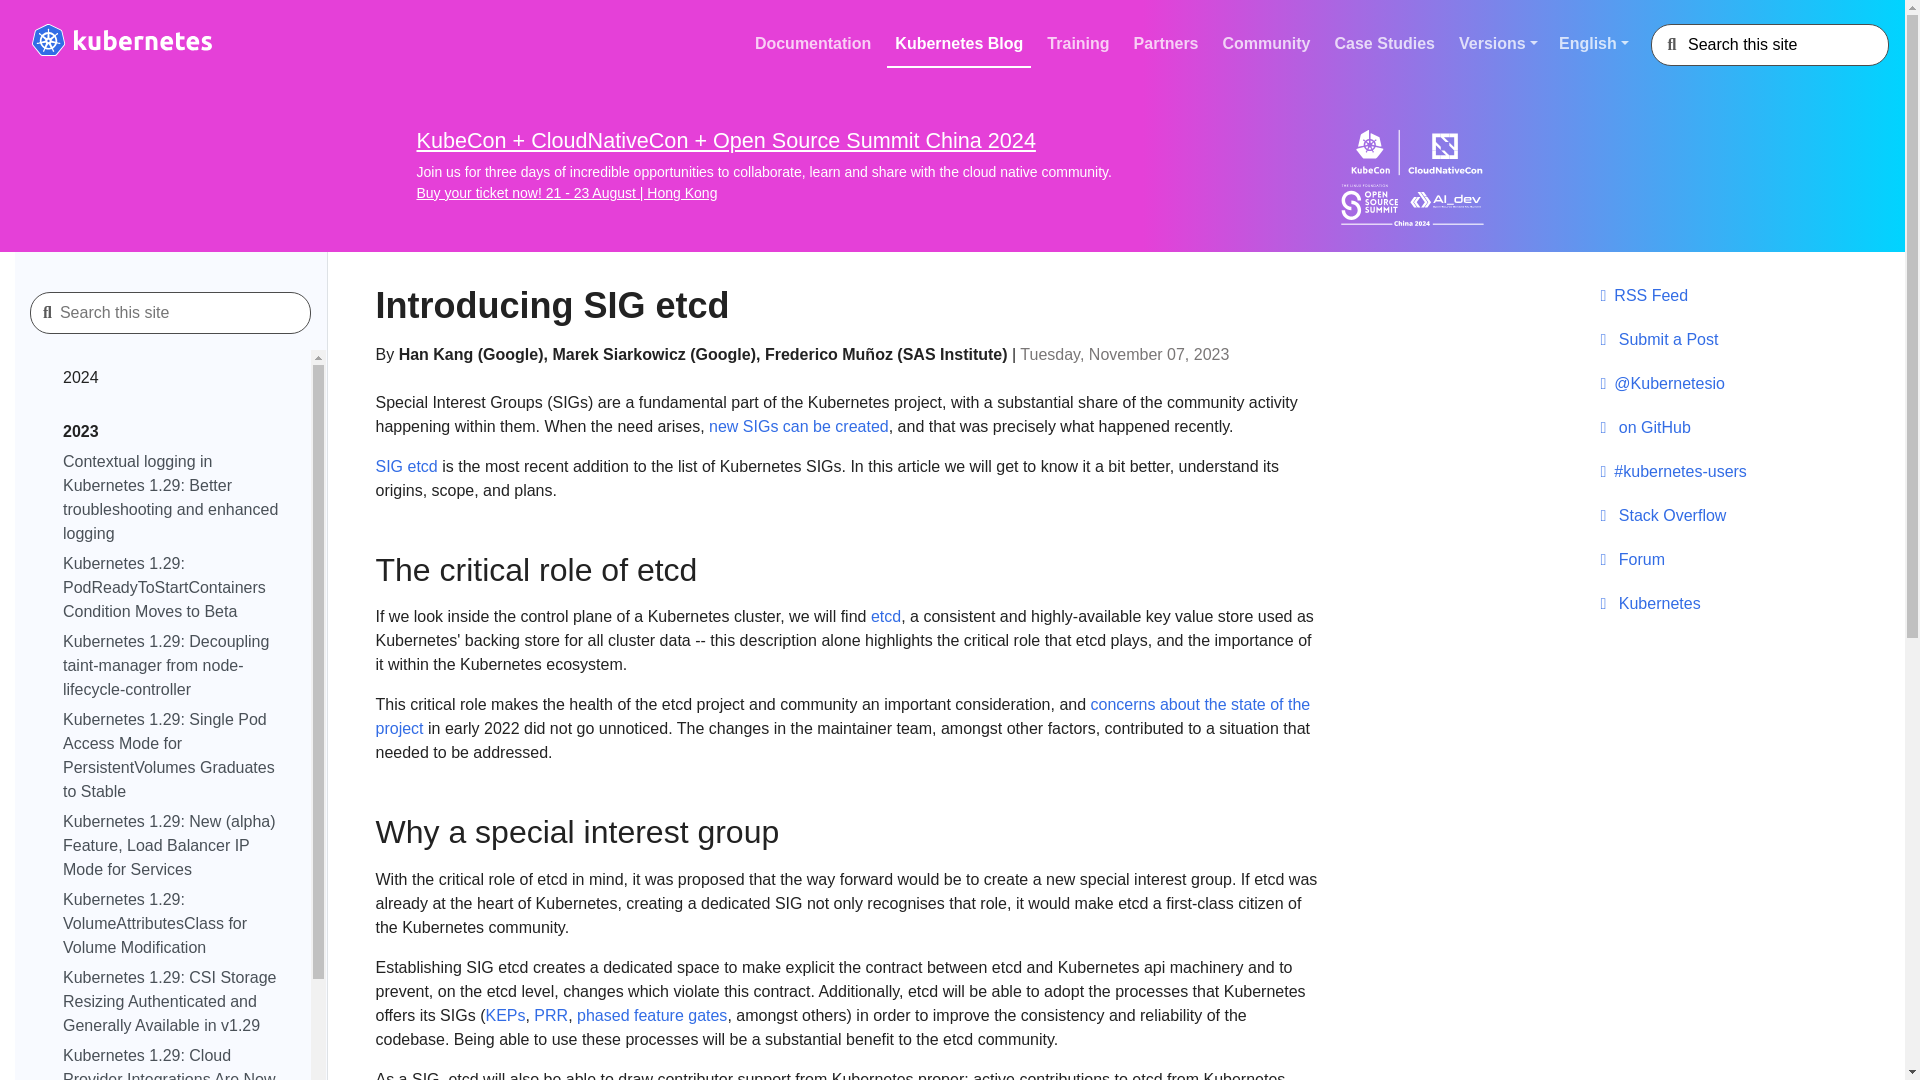  What do you see at coordinates (1078, 43) in the screenshot?
I see `Training` at bounding box center [1078, 43].